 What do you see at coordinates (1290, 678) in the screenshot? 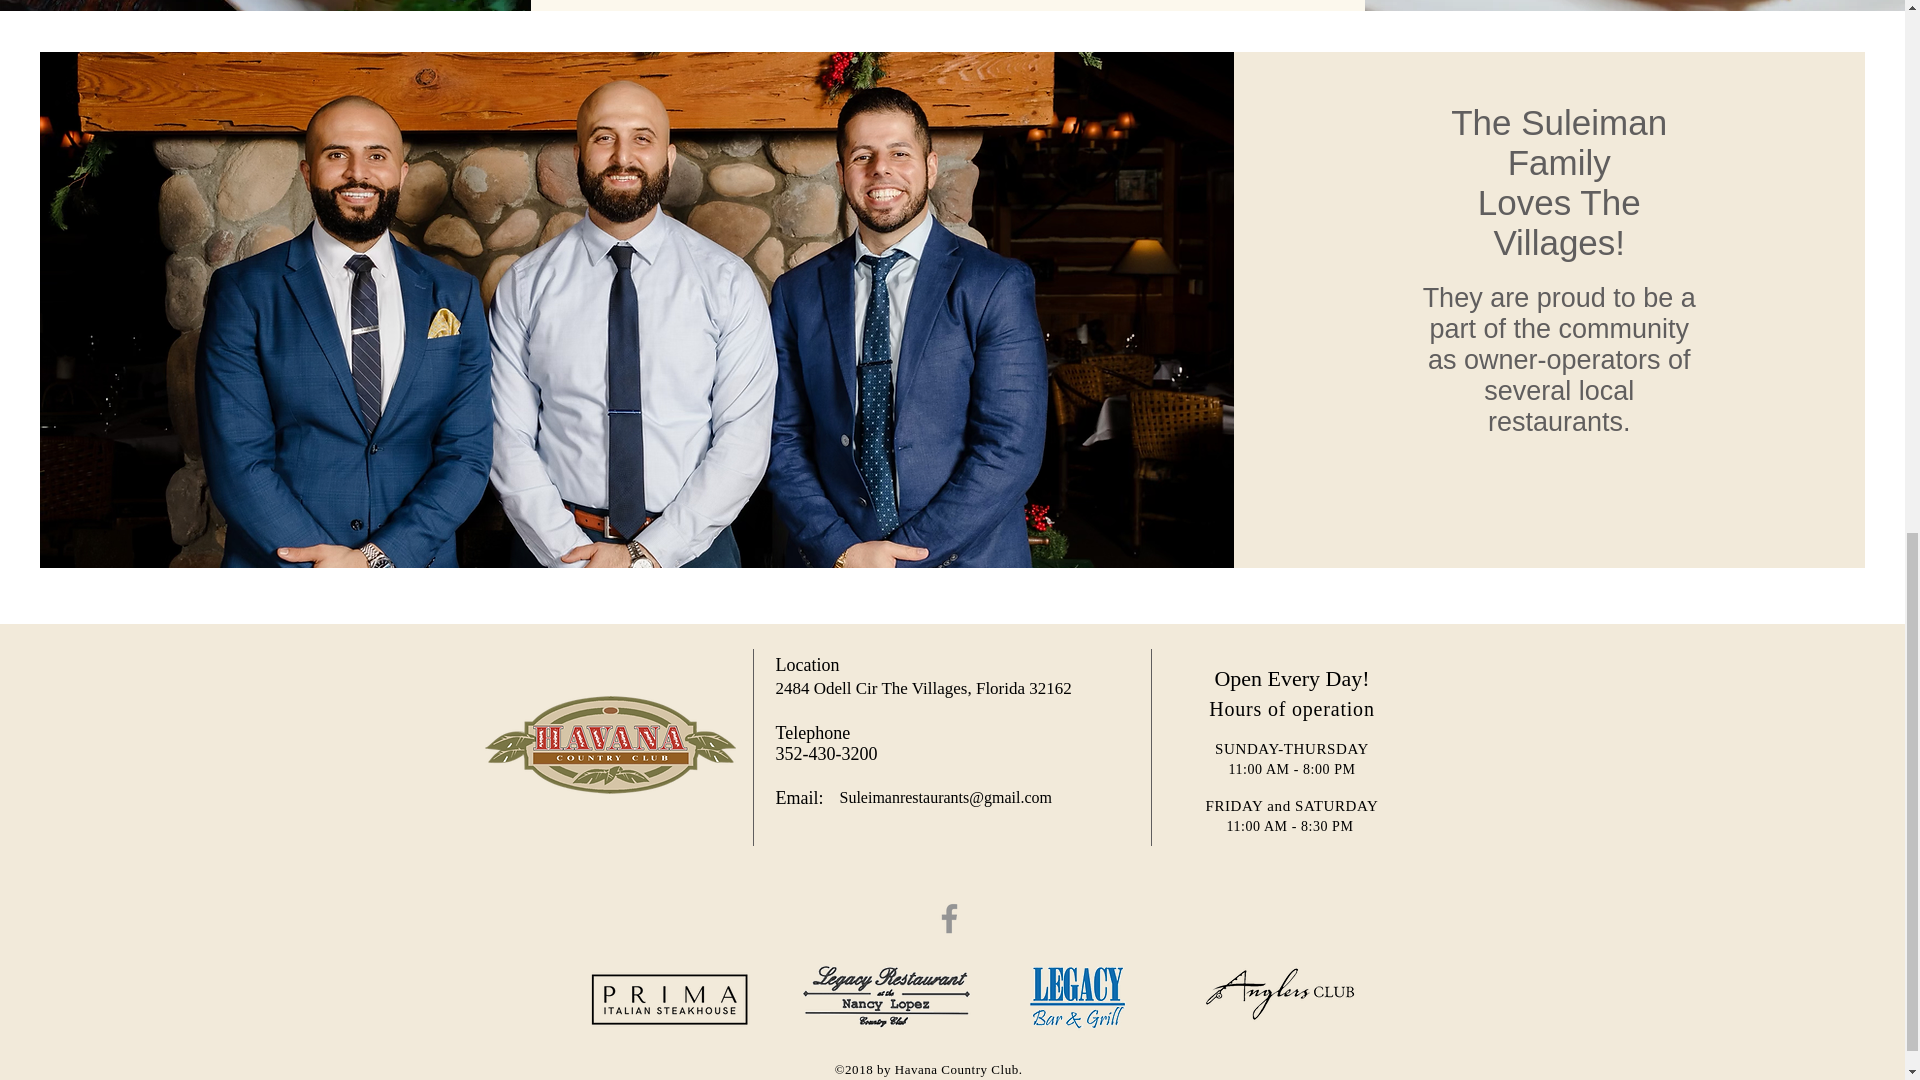
I see `Open Every Day!` at bounding box center [1290, 678].